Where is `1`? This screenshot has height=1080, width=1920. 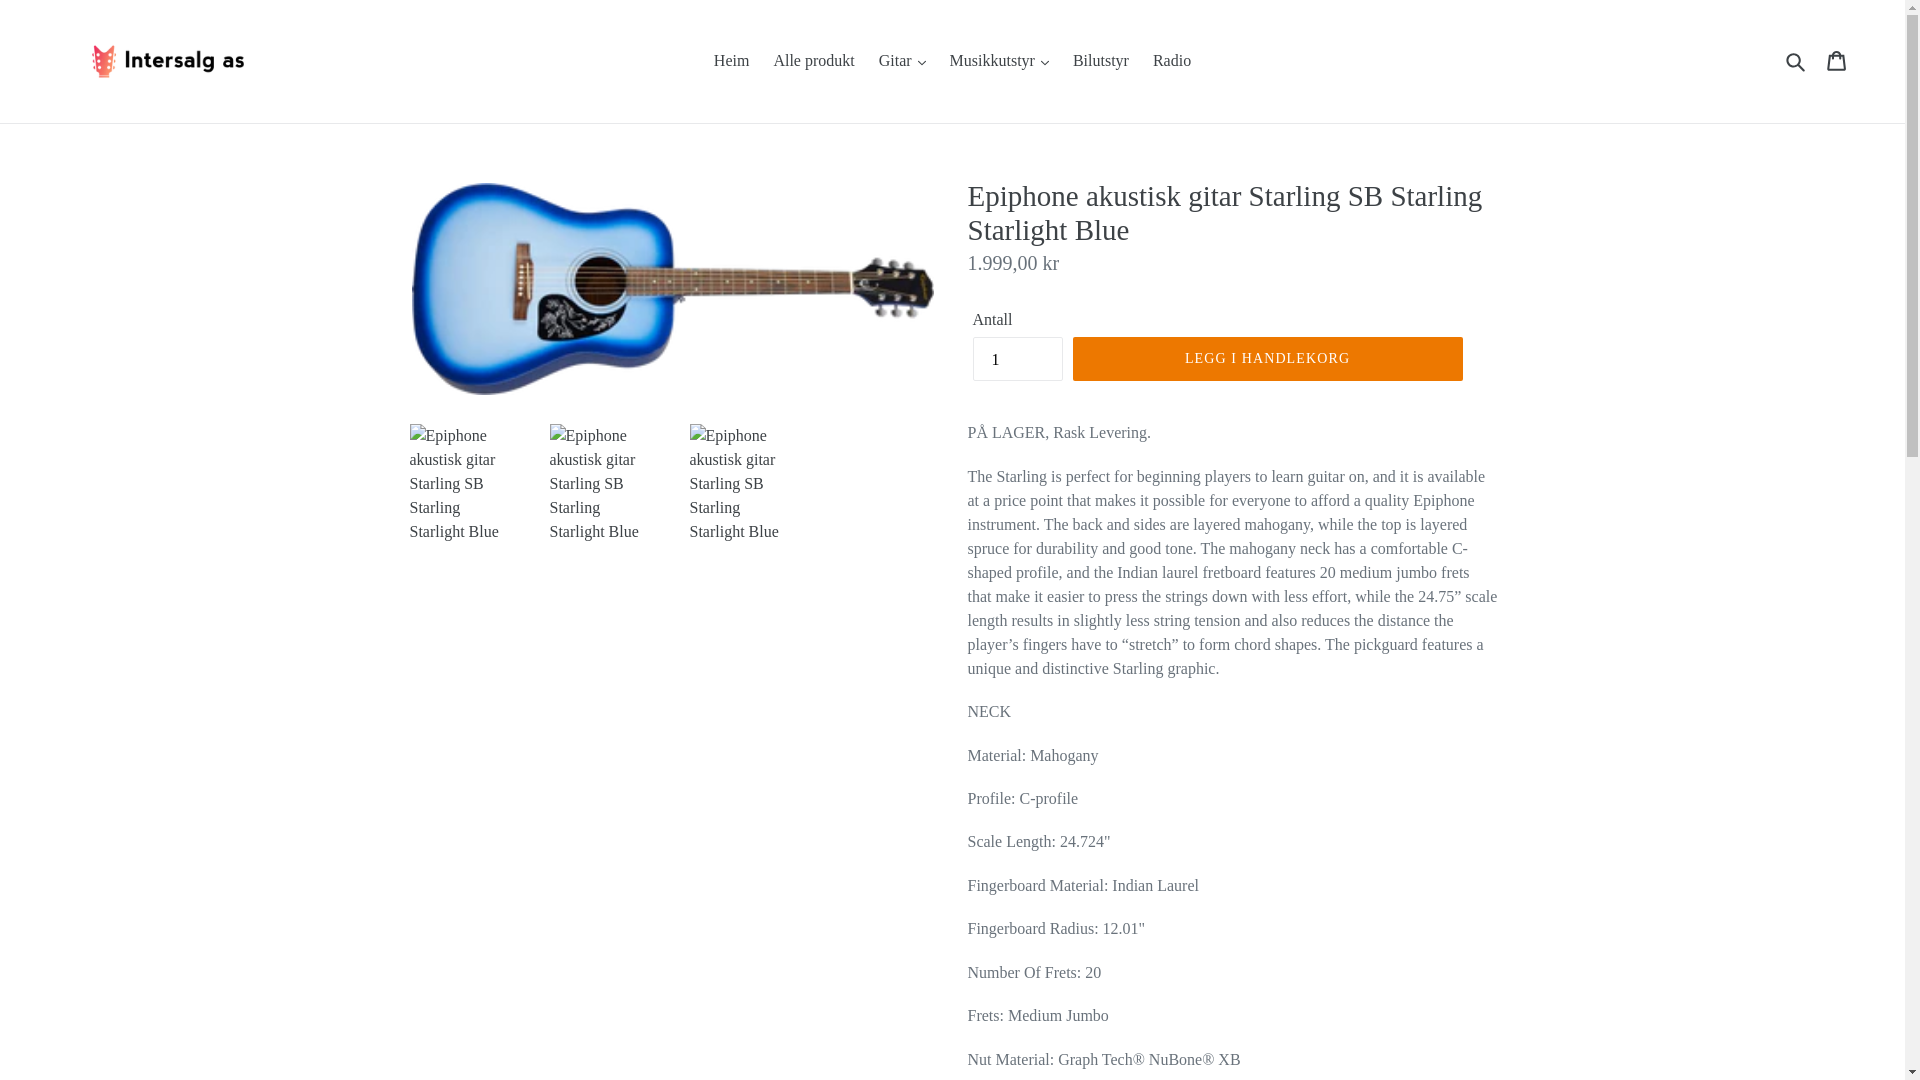 1 is located at coordinates (1016, 358).